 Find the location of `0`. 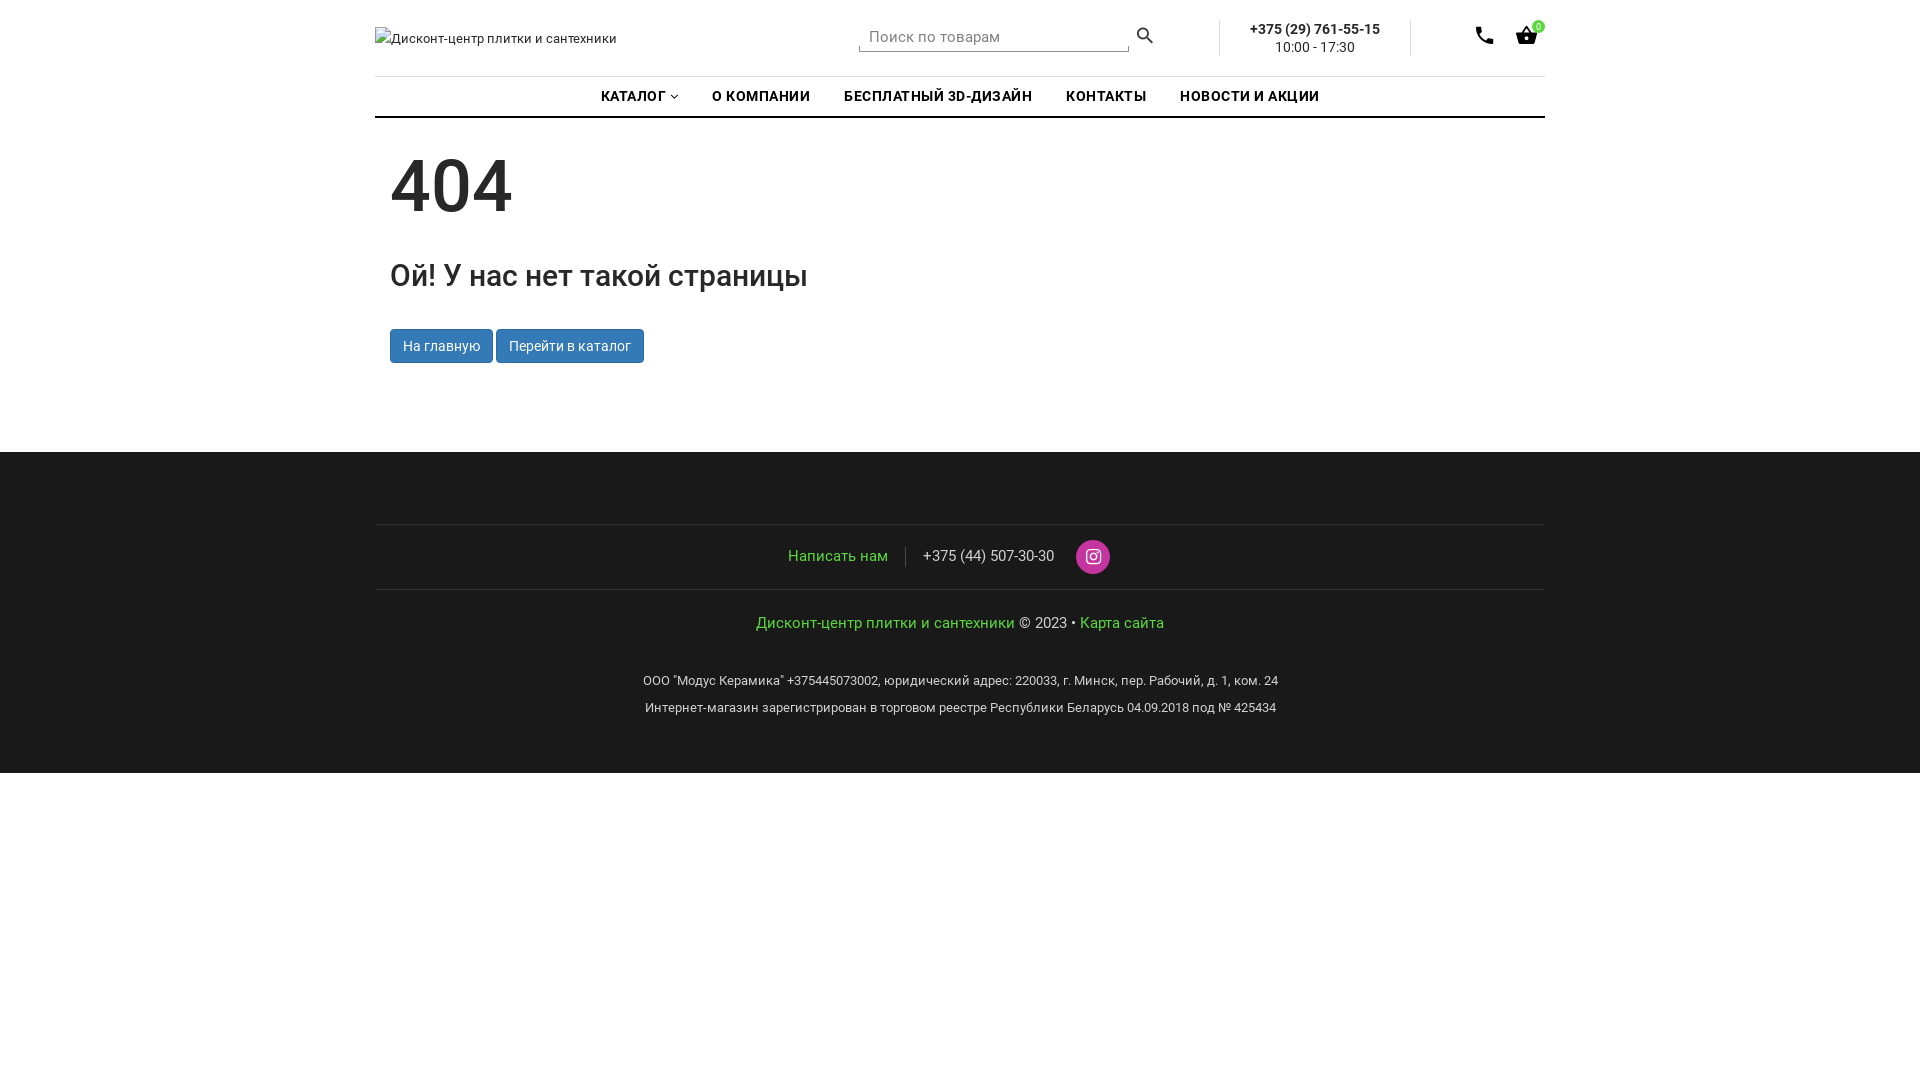

0 is located at coordinates (1526, 40).